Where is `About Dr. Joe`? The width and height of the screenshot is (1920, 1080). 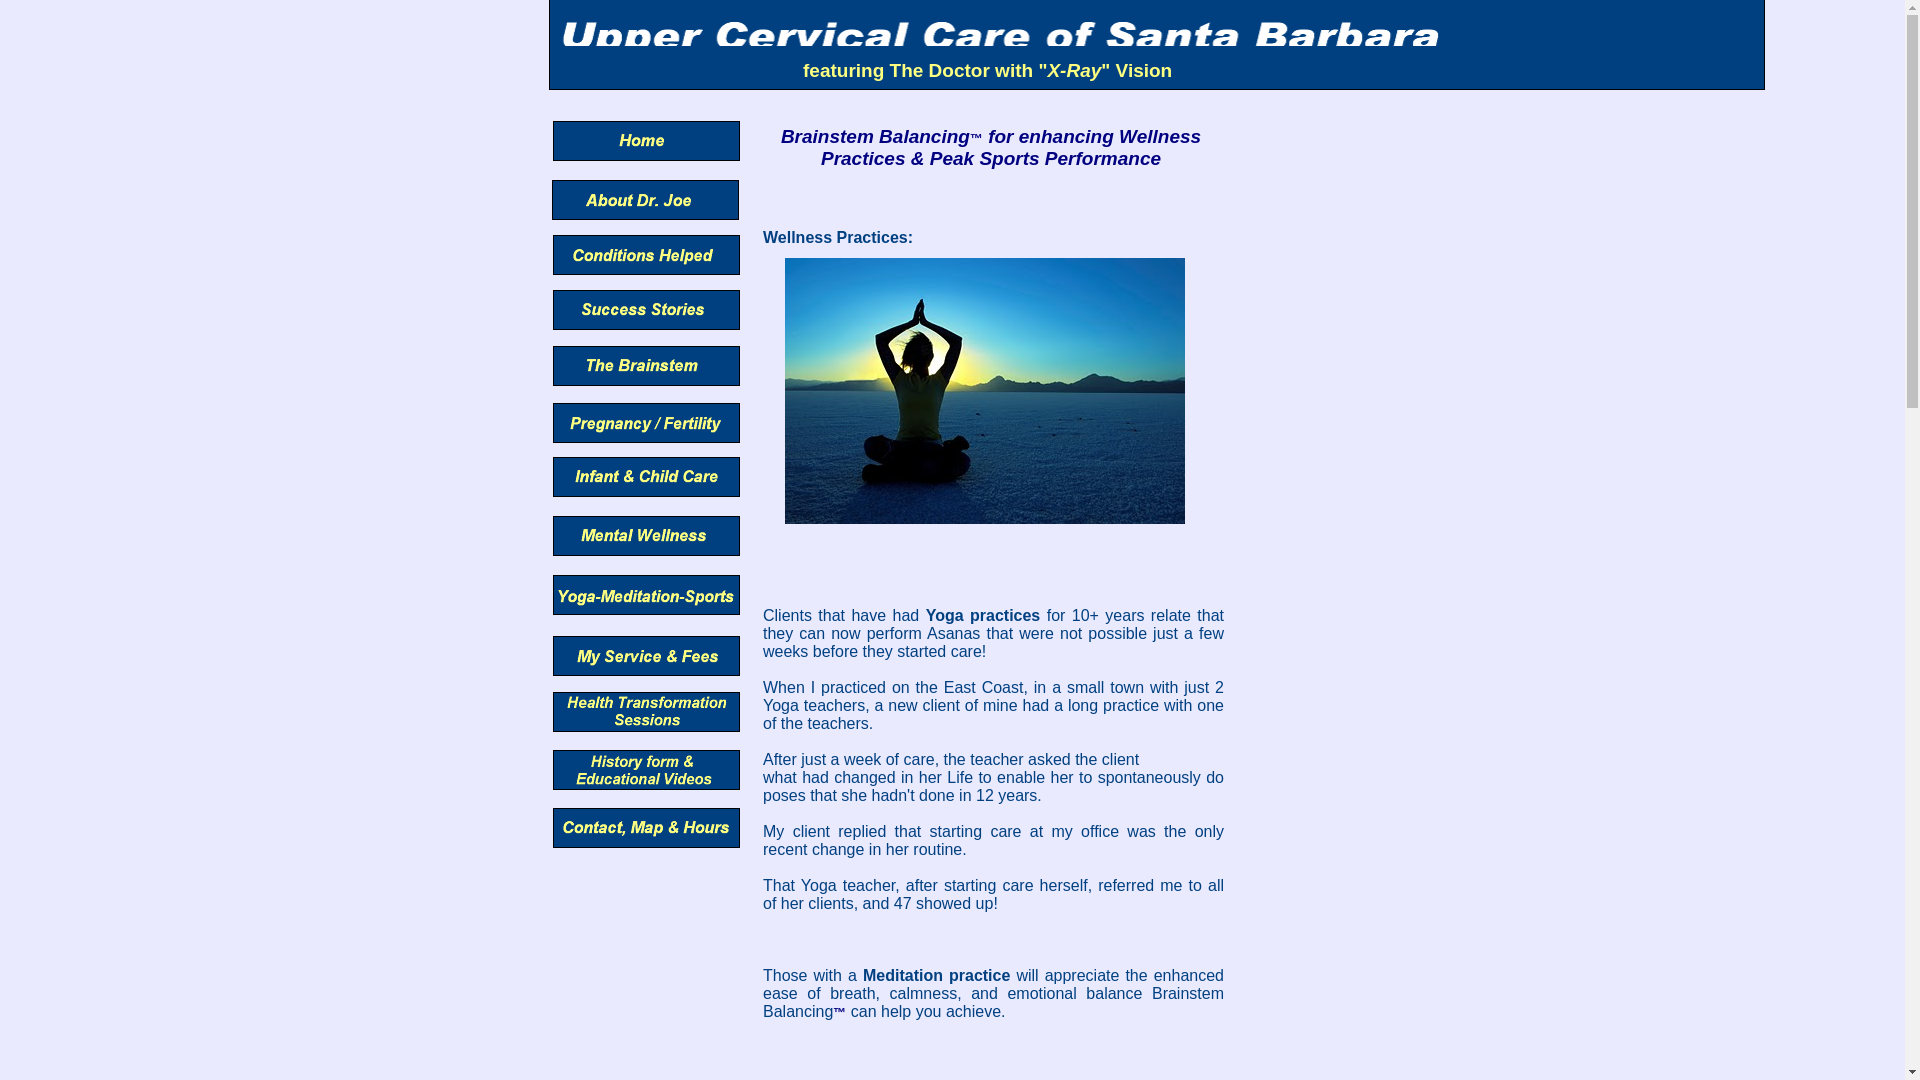
About Dr. Joe is located at coordinates (642, 304).